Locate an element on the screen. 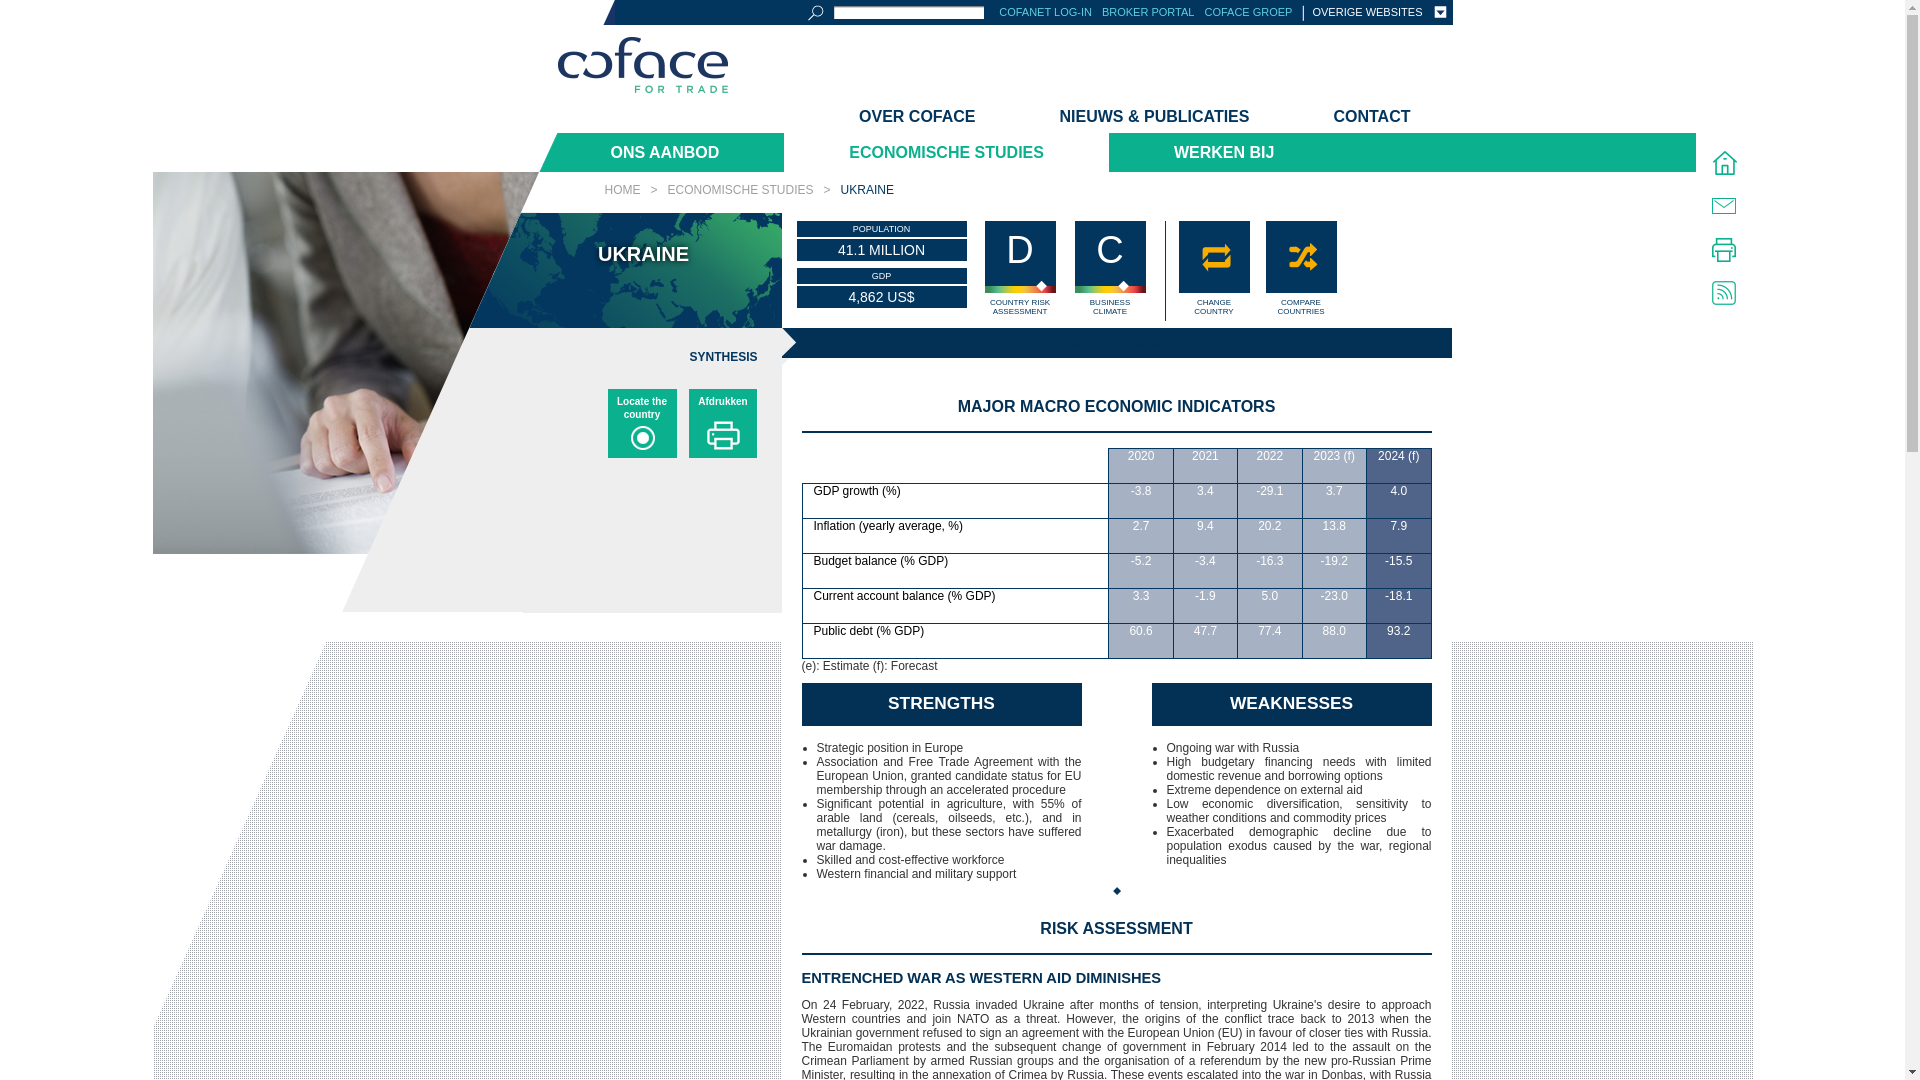 Image resolution: width=1920 pixels, height=1080 pixels. Coface Groep is located at coordinates (1248, 12).